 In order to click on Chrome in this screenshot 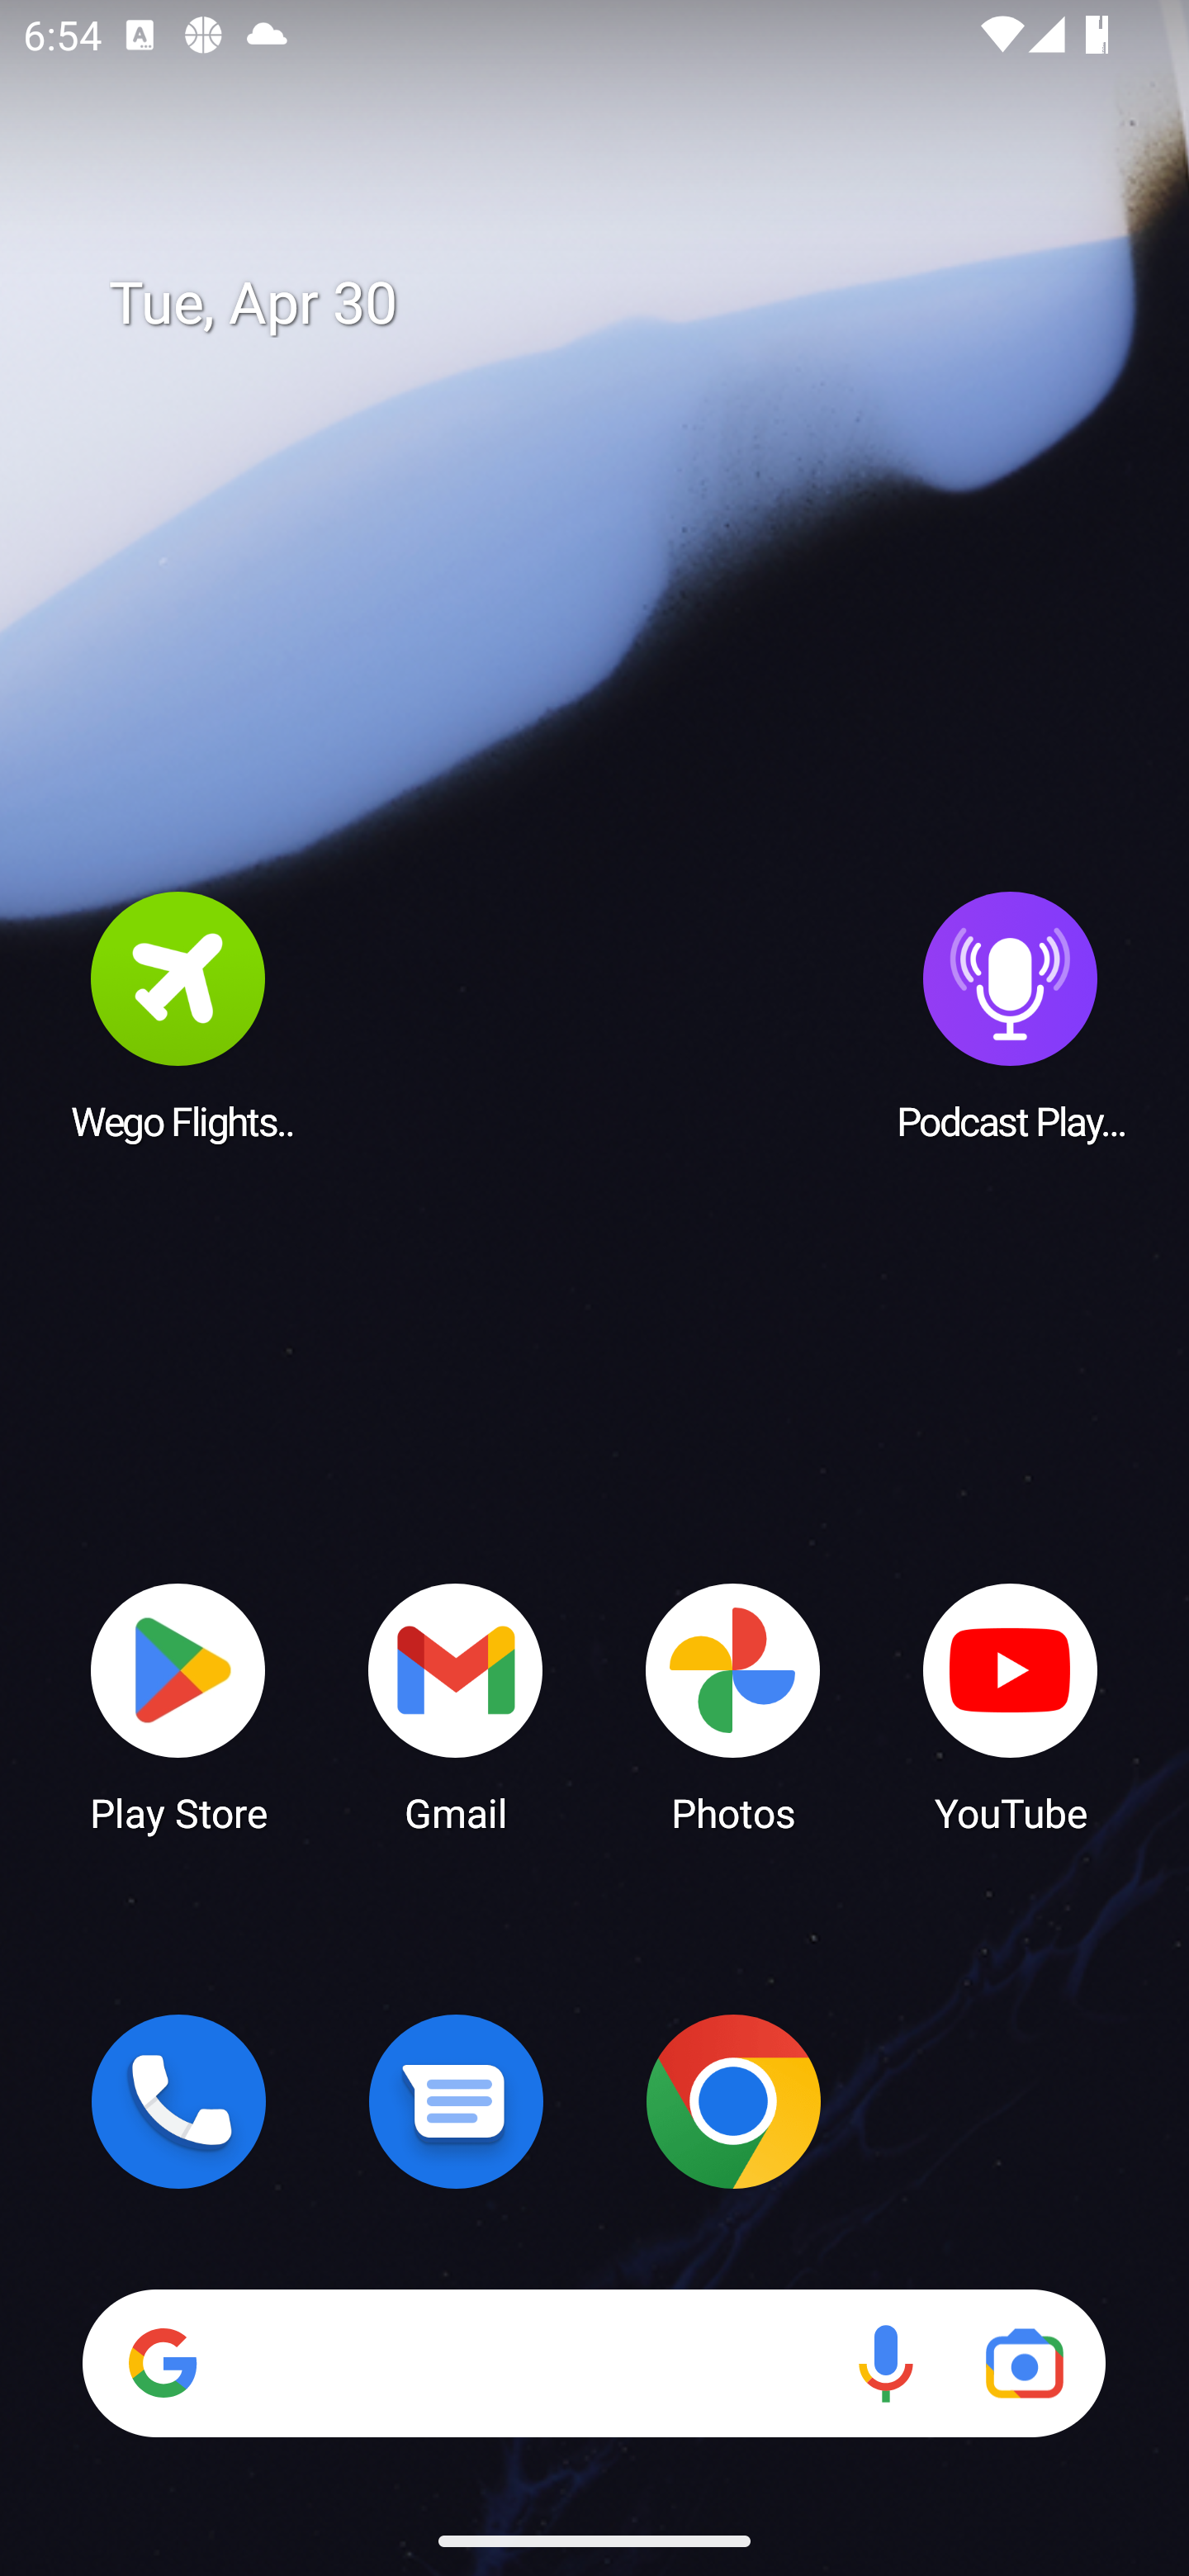, I will do `click(733, 2101)`.